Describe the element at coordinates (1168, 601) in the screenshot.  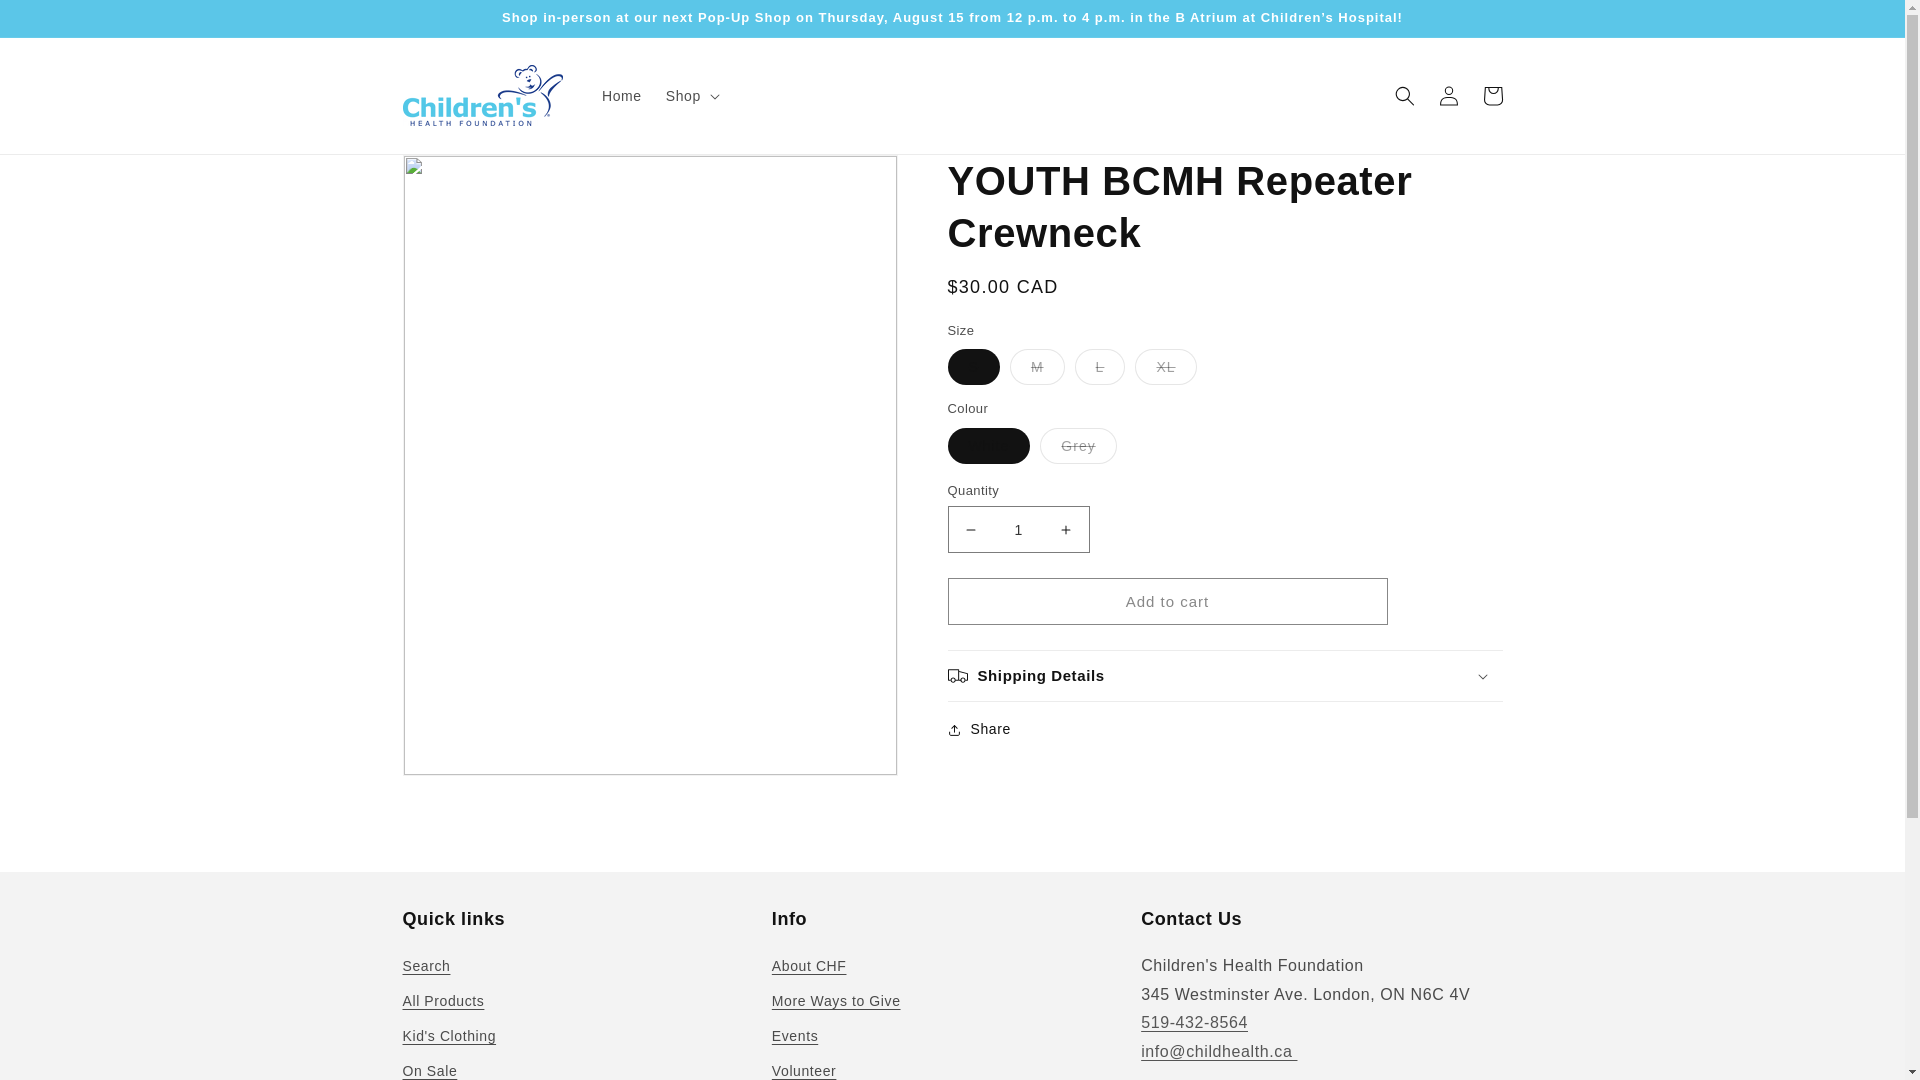
I see `Add to cart` at that location.